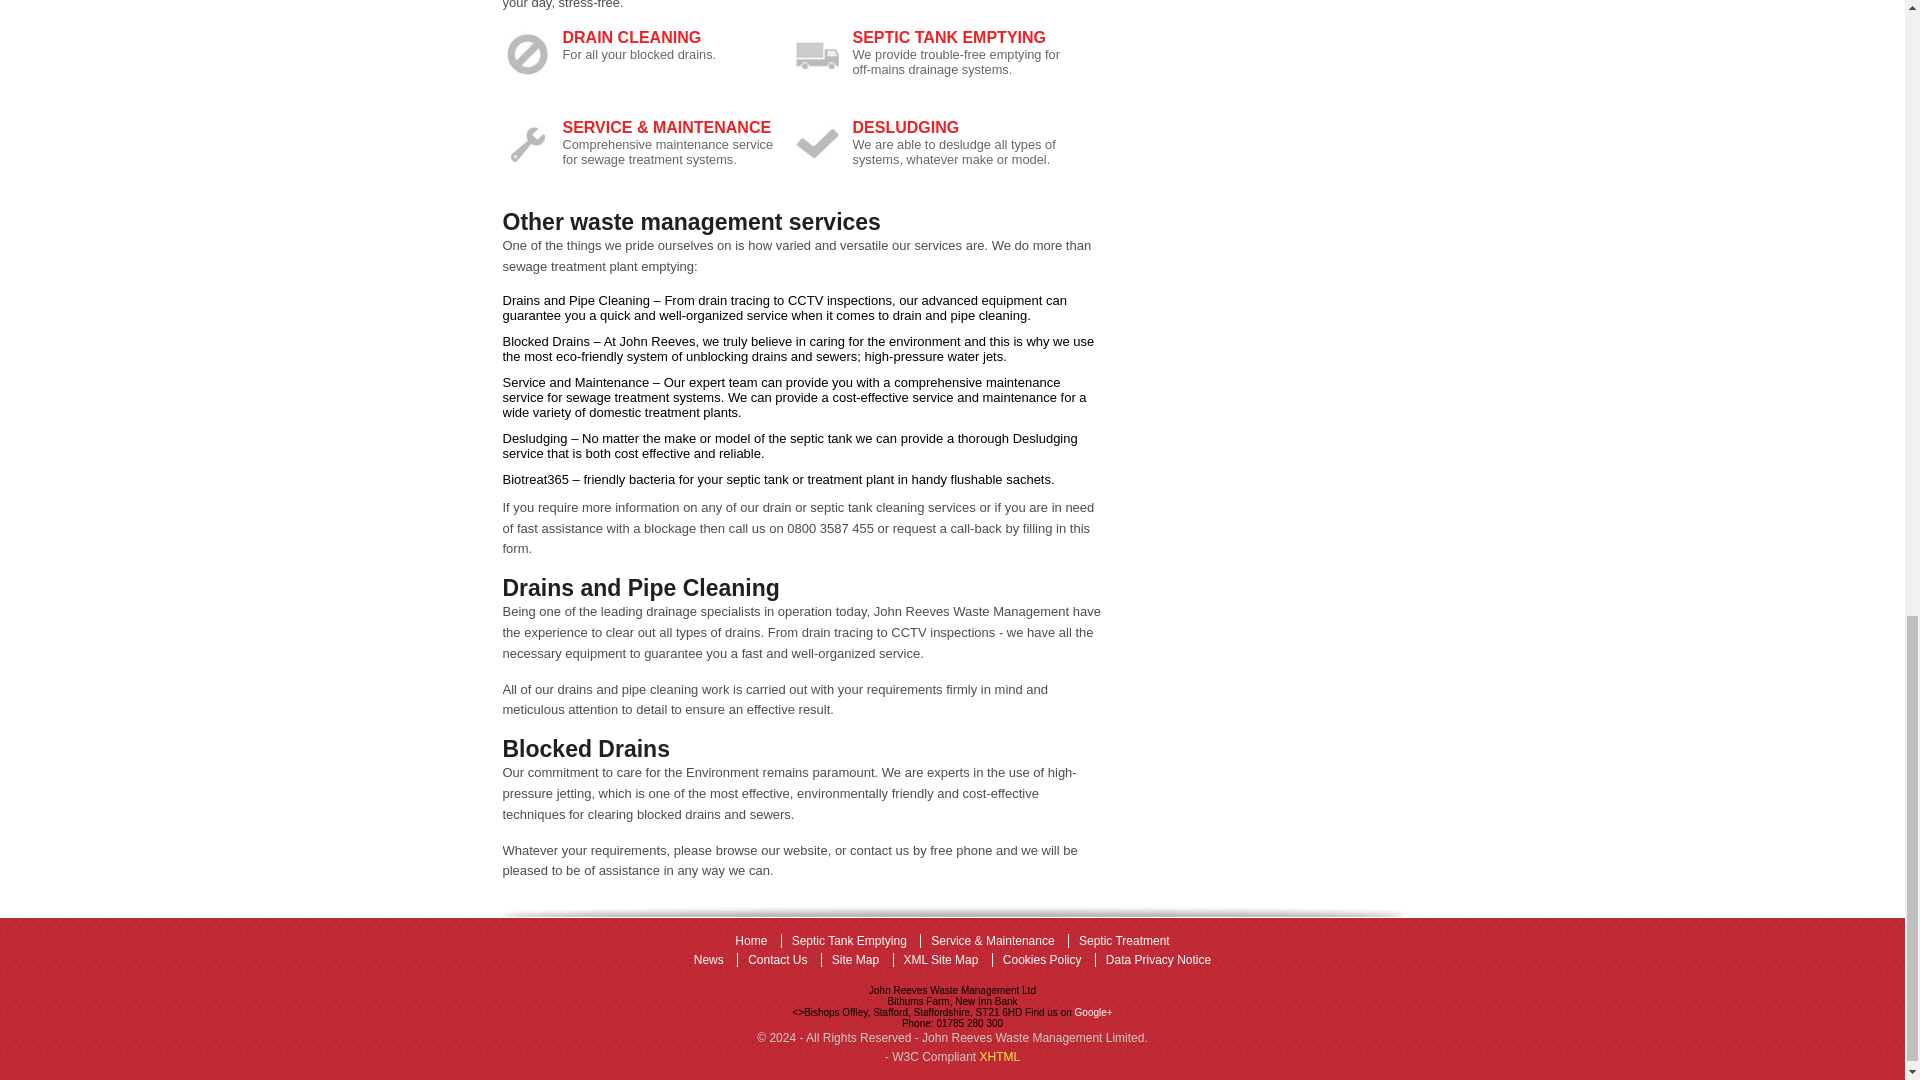 The width and height of the screenshot is (1920, 1080). What do you see at coordinates (848, 941) in the screenshot?
I see `Septic Tank Emptying` at bounding box center [848, 941].